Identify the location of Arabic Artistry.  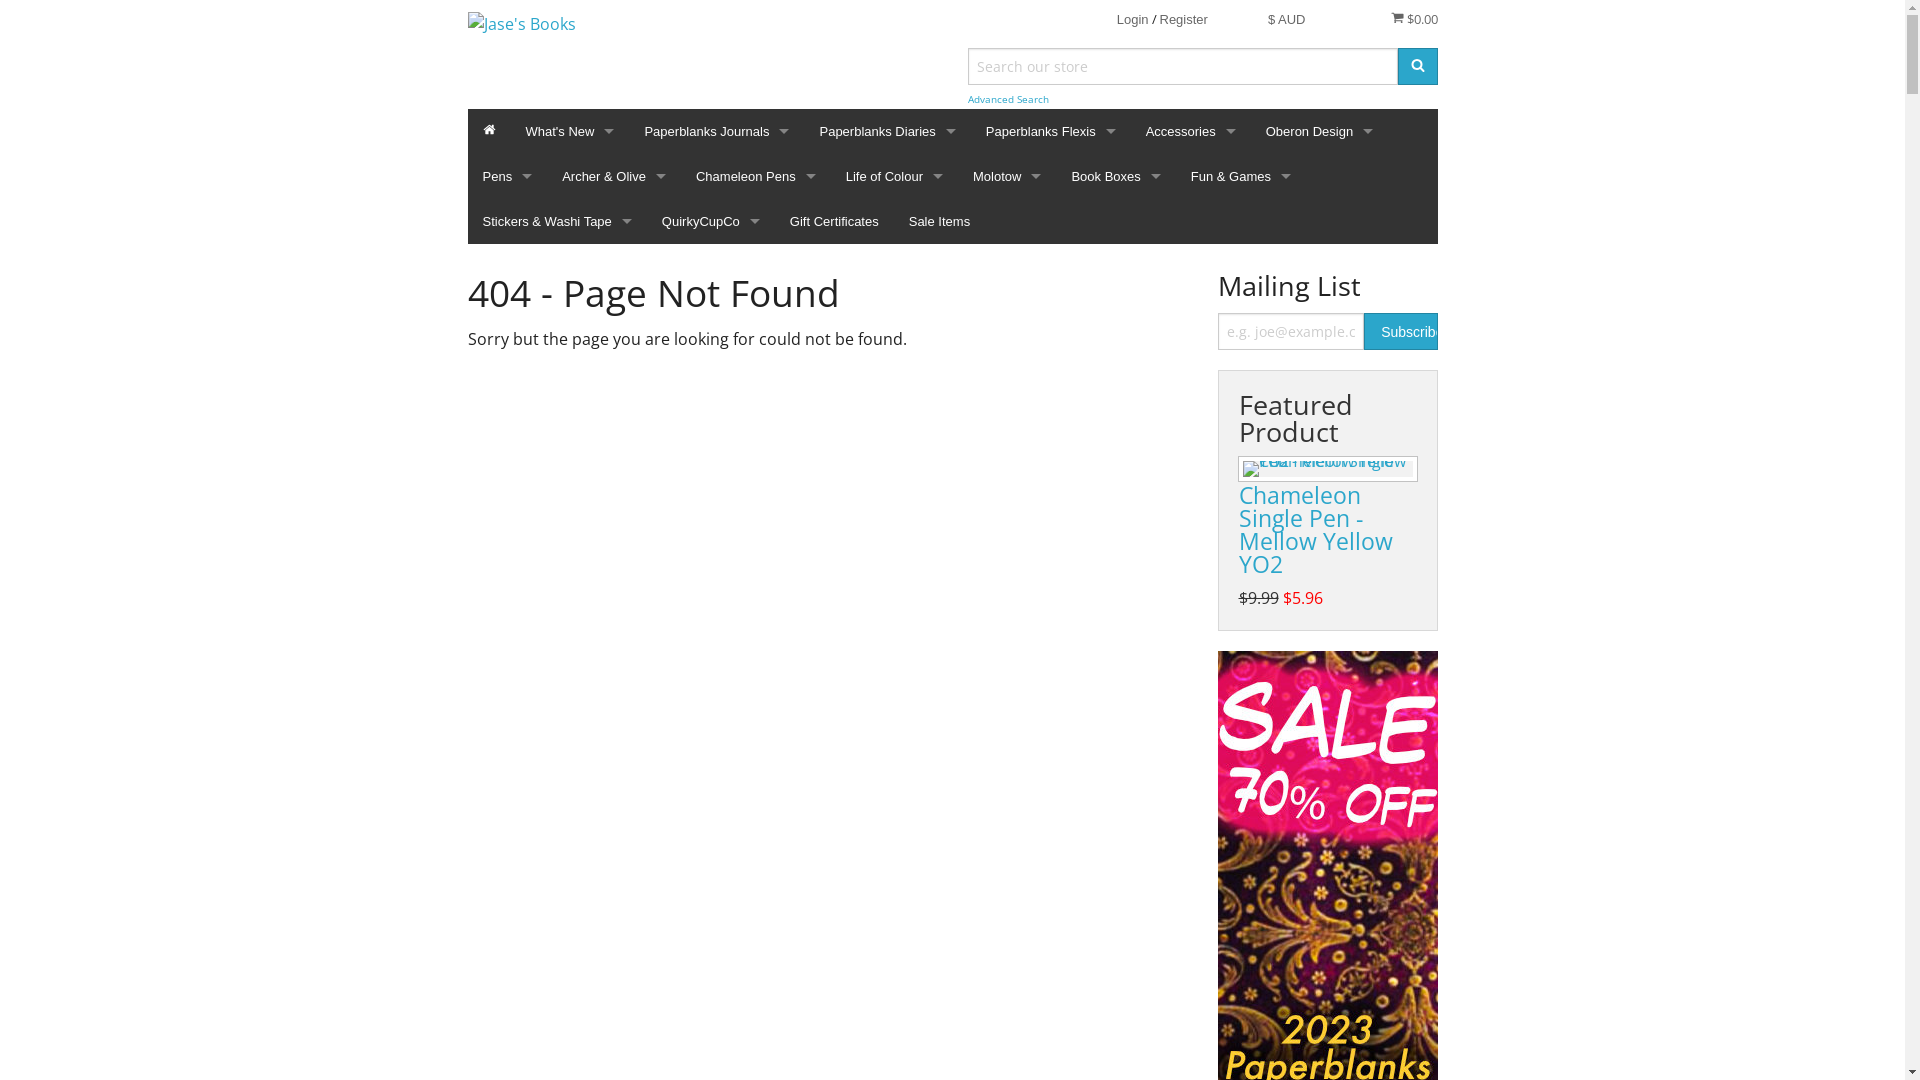
(716, 516).